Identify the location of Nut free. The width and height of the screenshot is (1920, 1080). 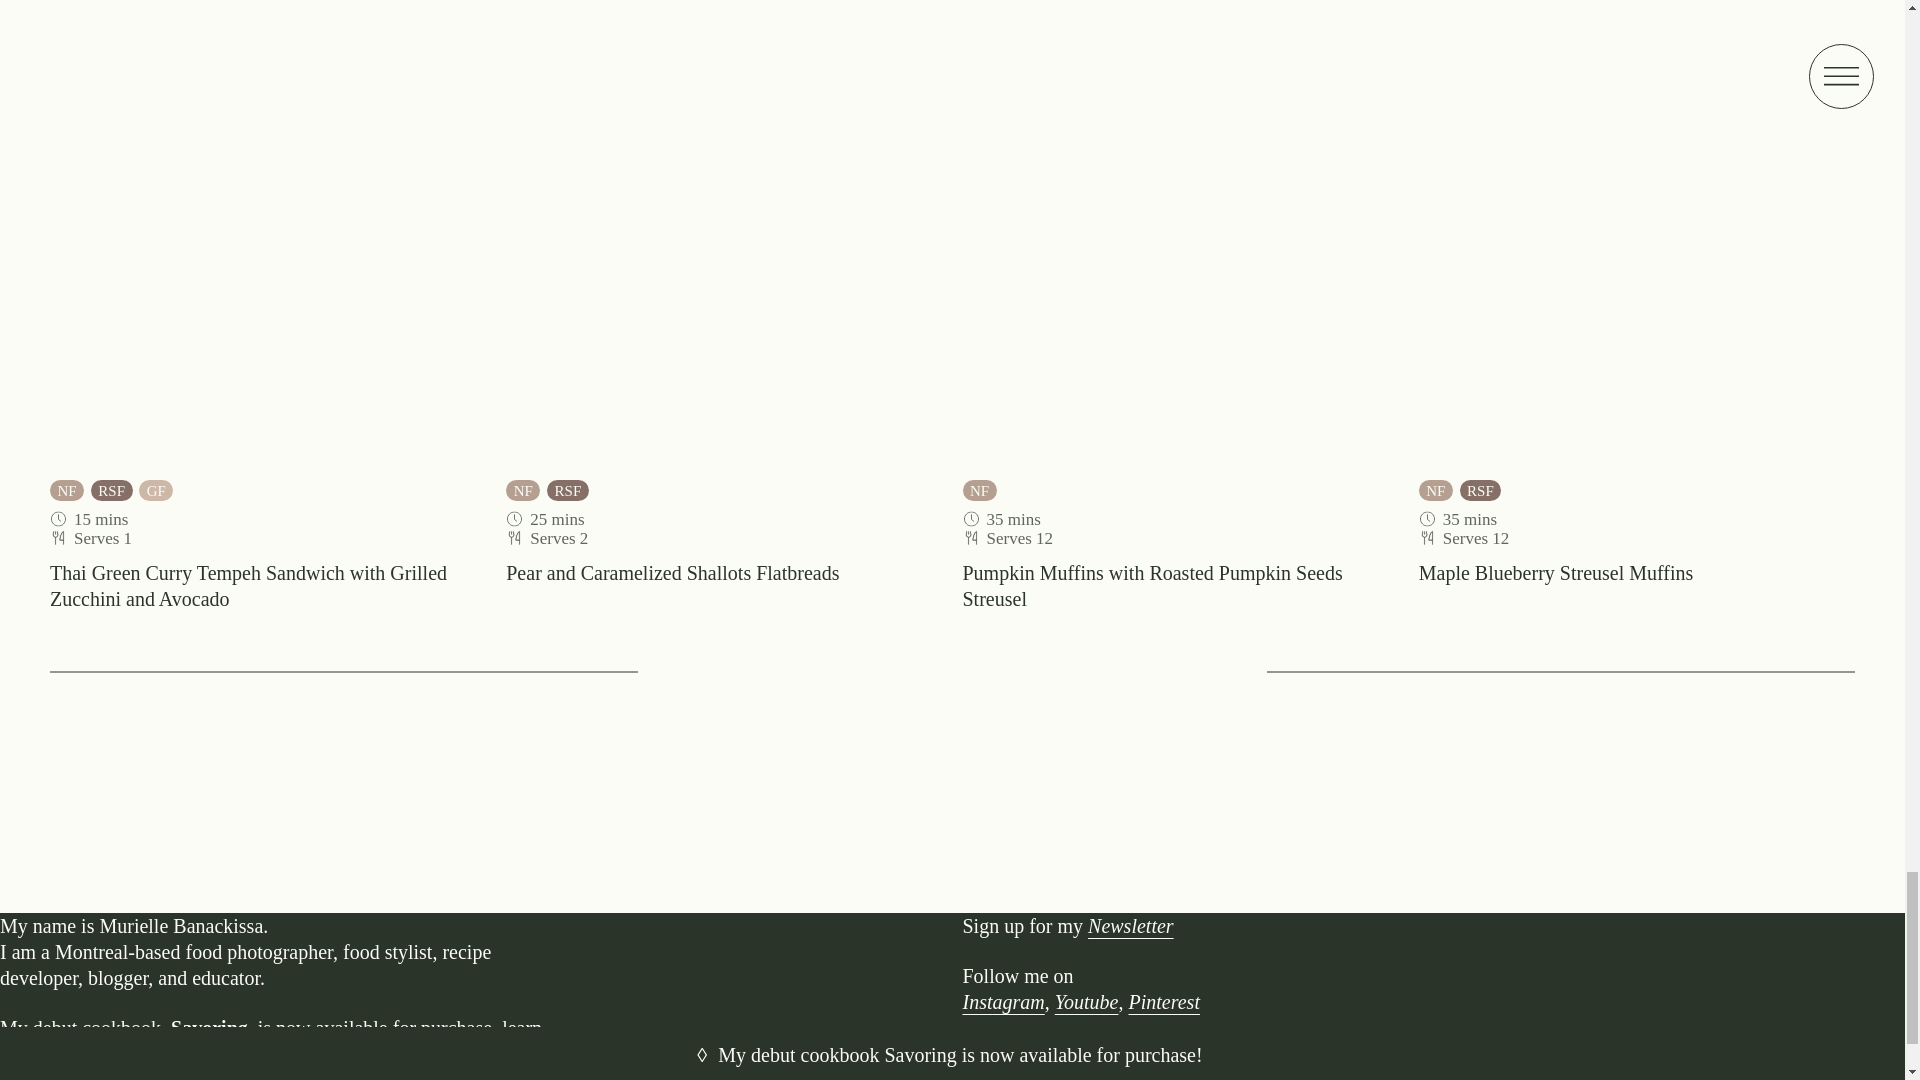
(522, 490).